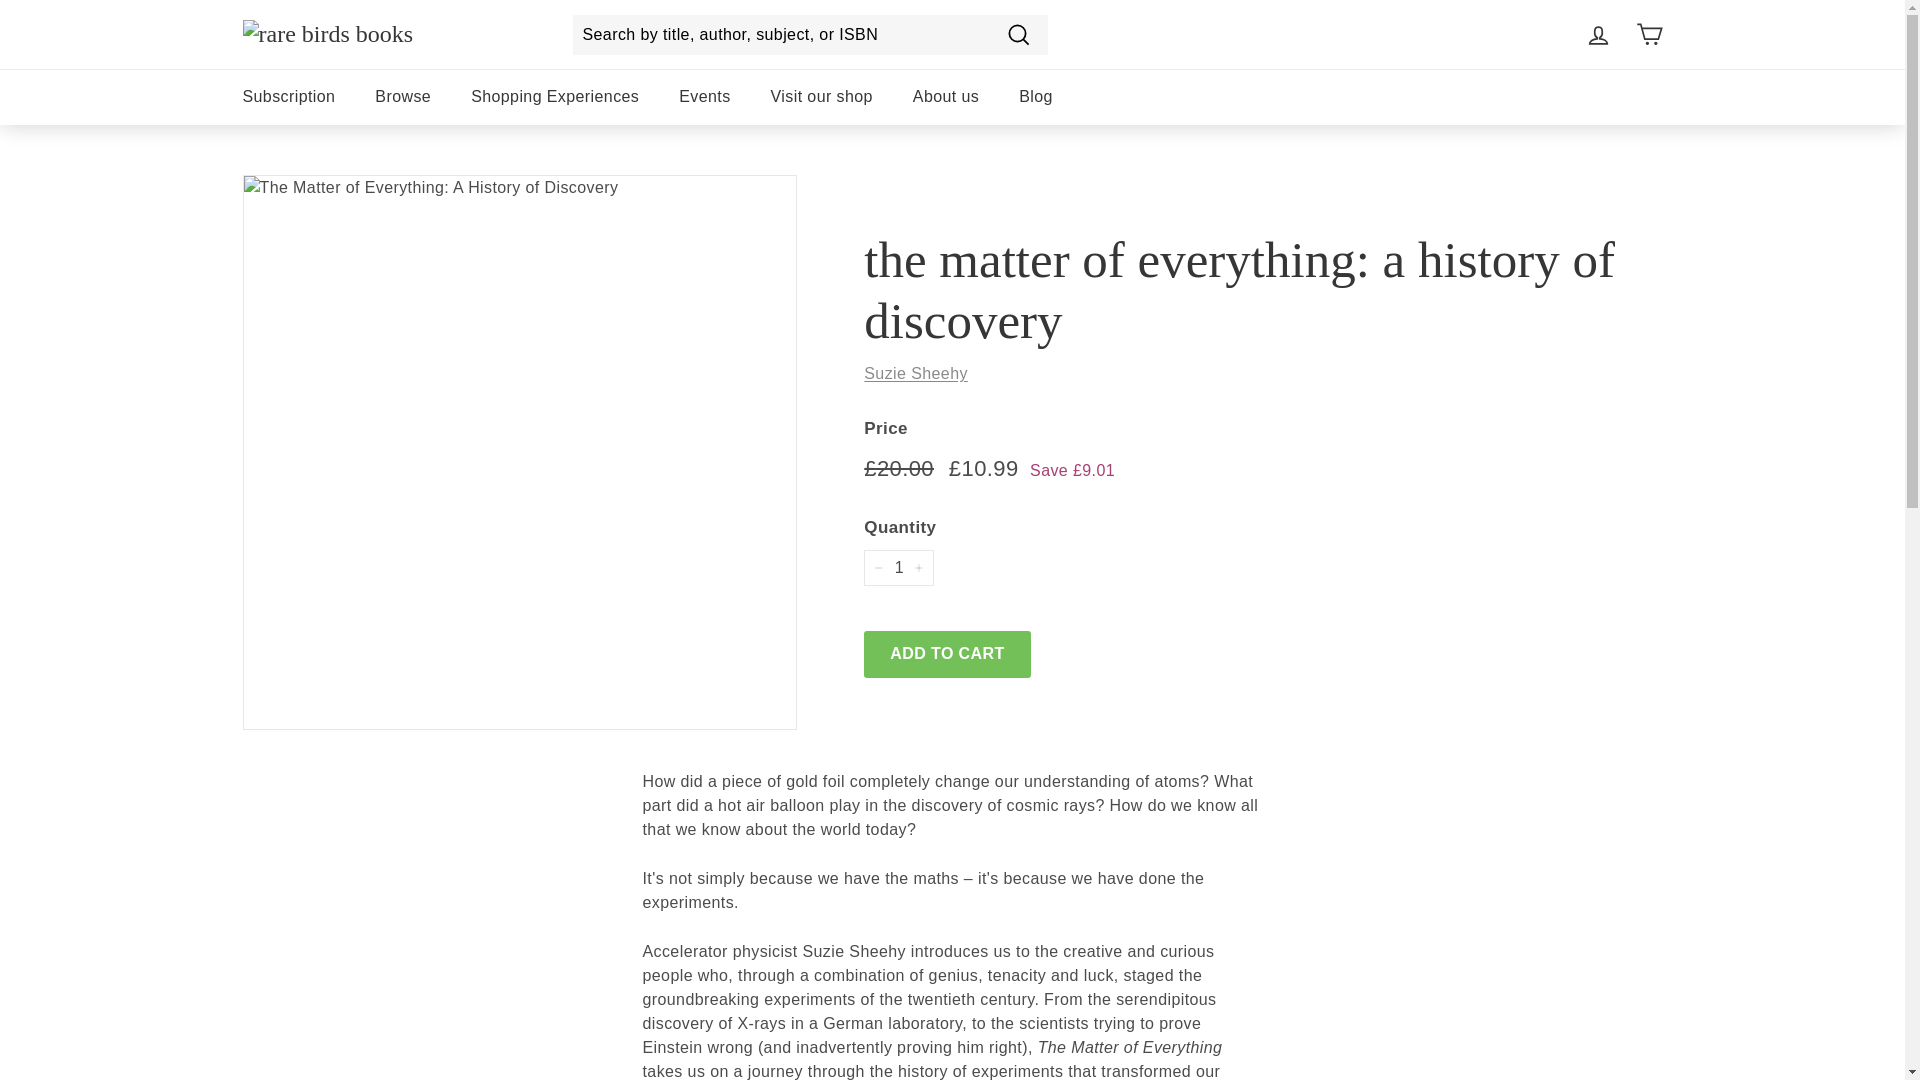 This screenshot has width=1920, height=1080. What do you see at coordinates (704, 97) in the screenshot?
I see `Events` at bounding box center [704, 97].